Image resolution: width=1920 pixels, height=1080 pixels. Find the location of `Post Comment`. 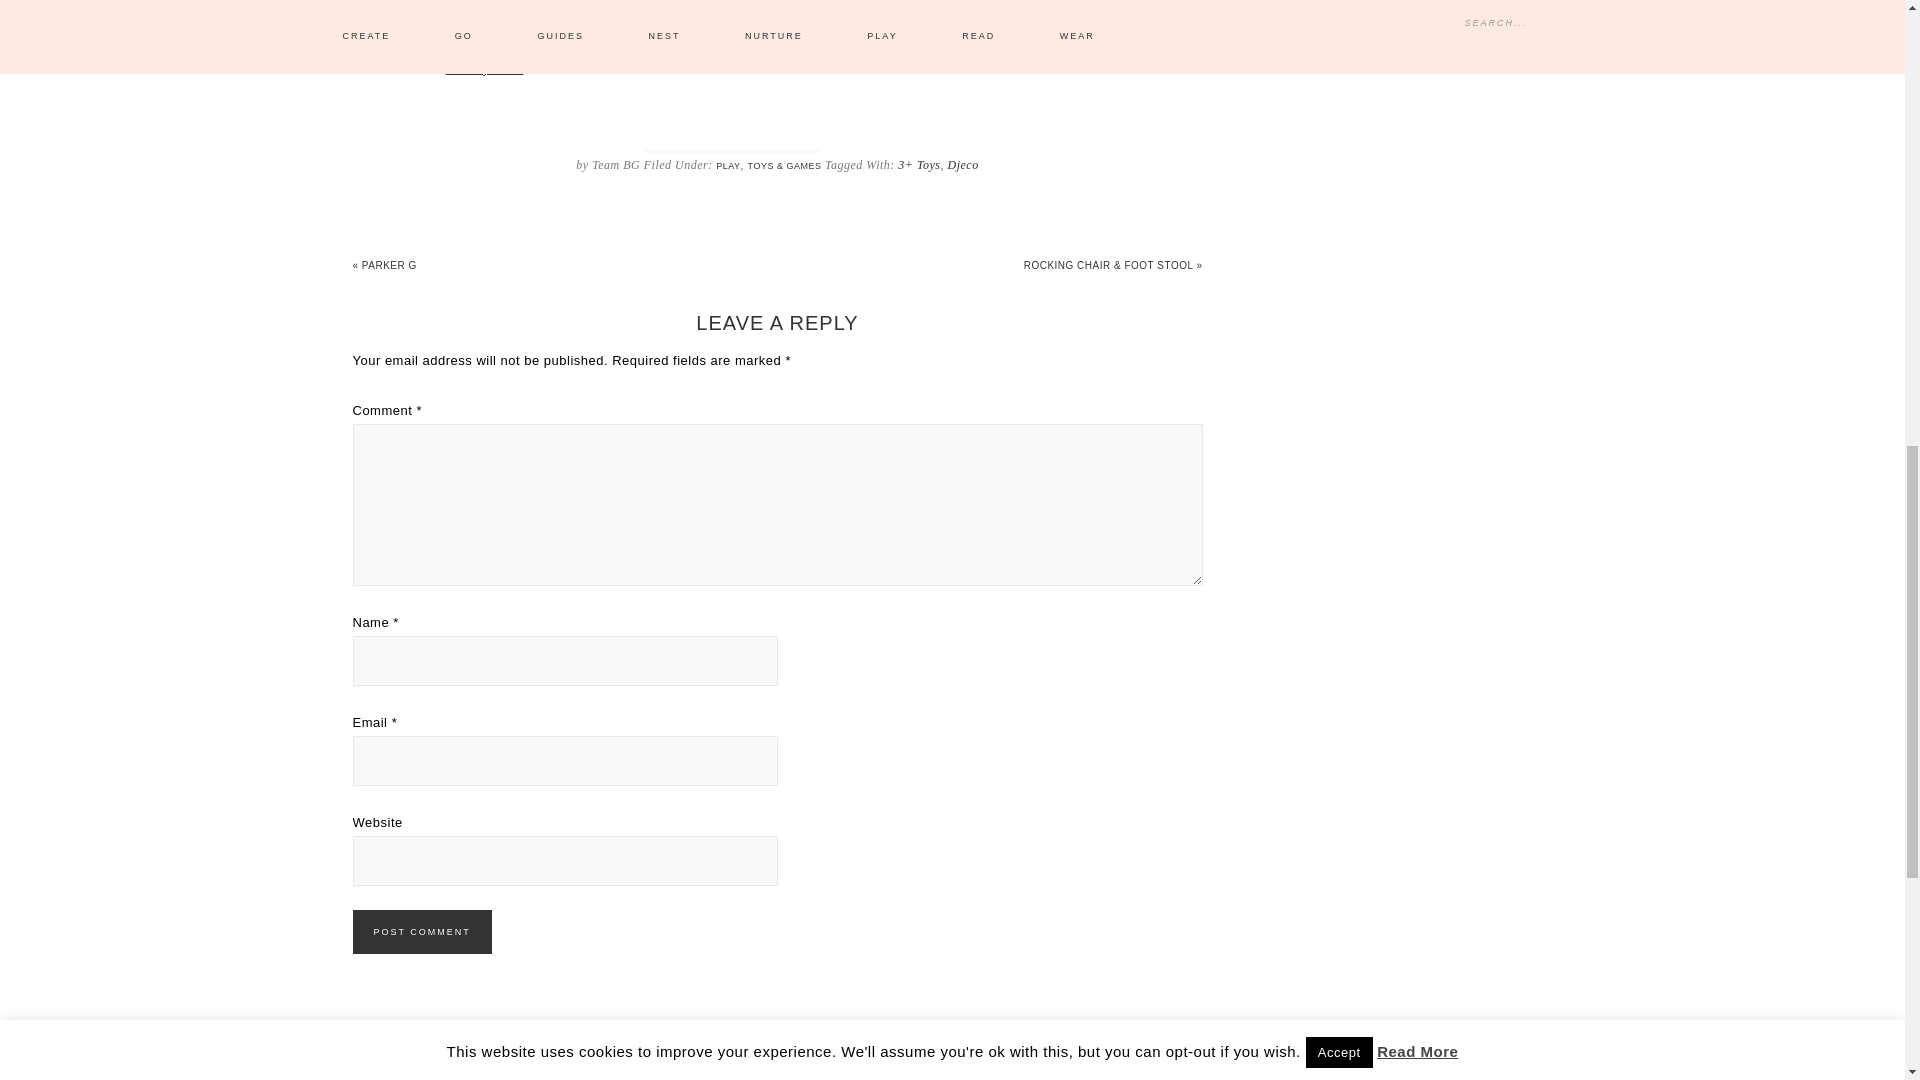

Post Comment is located at coordinates (421, 932).